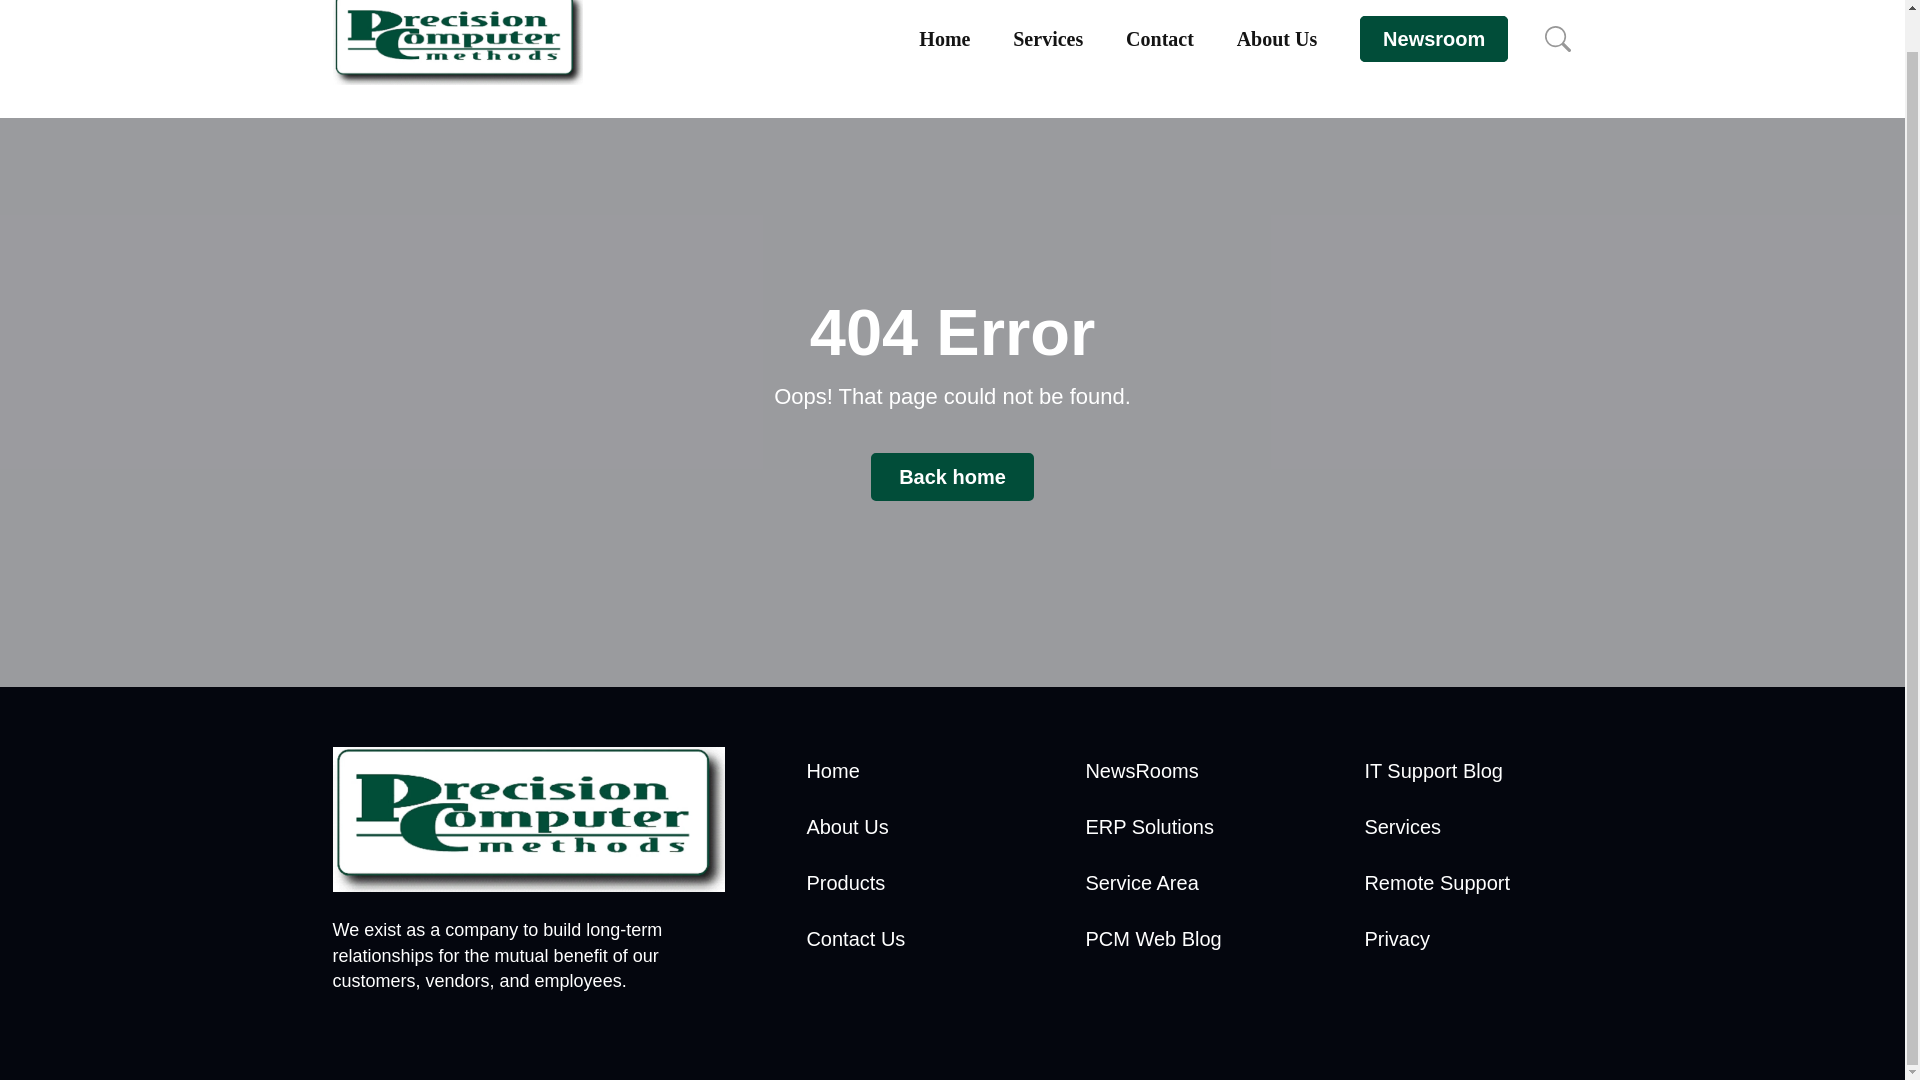  Describe the element at coordinates (1160, 38) in the screenshot. I see `Contact` at that location.